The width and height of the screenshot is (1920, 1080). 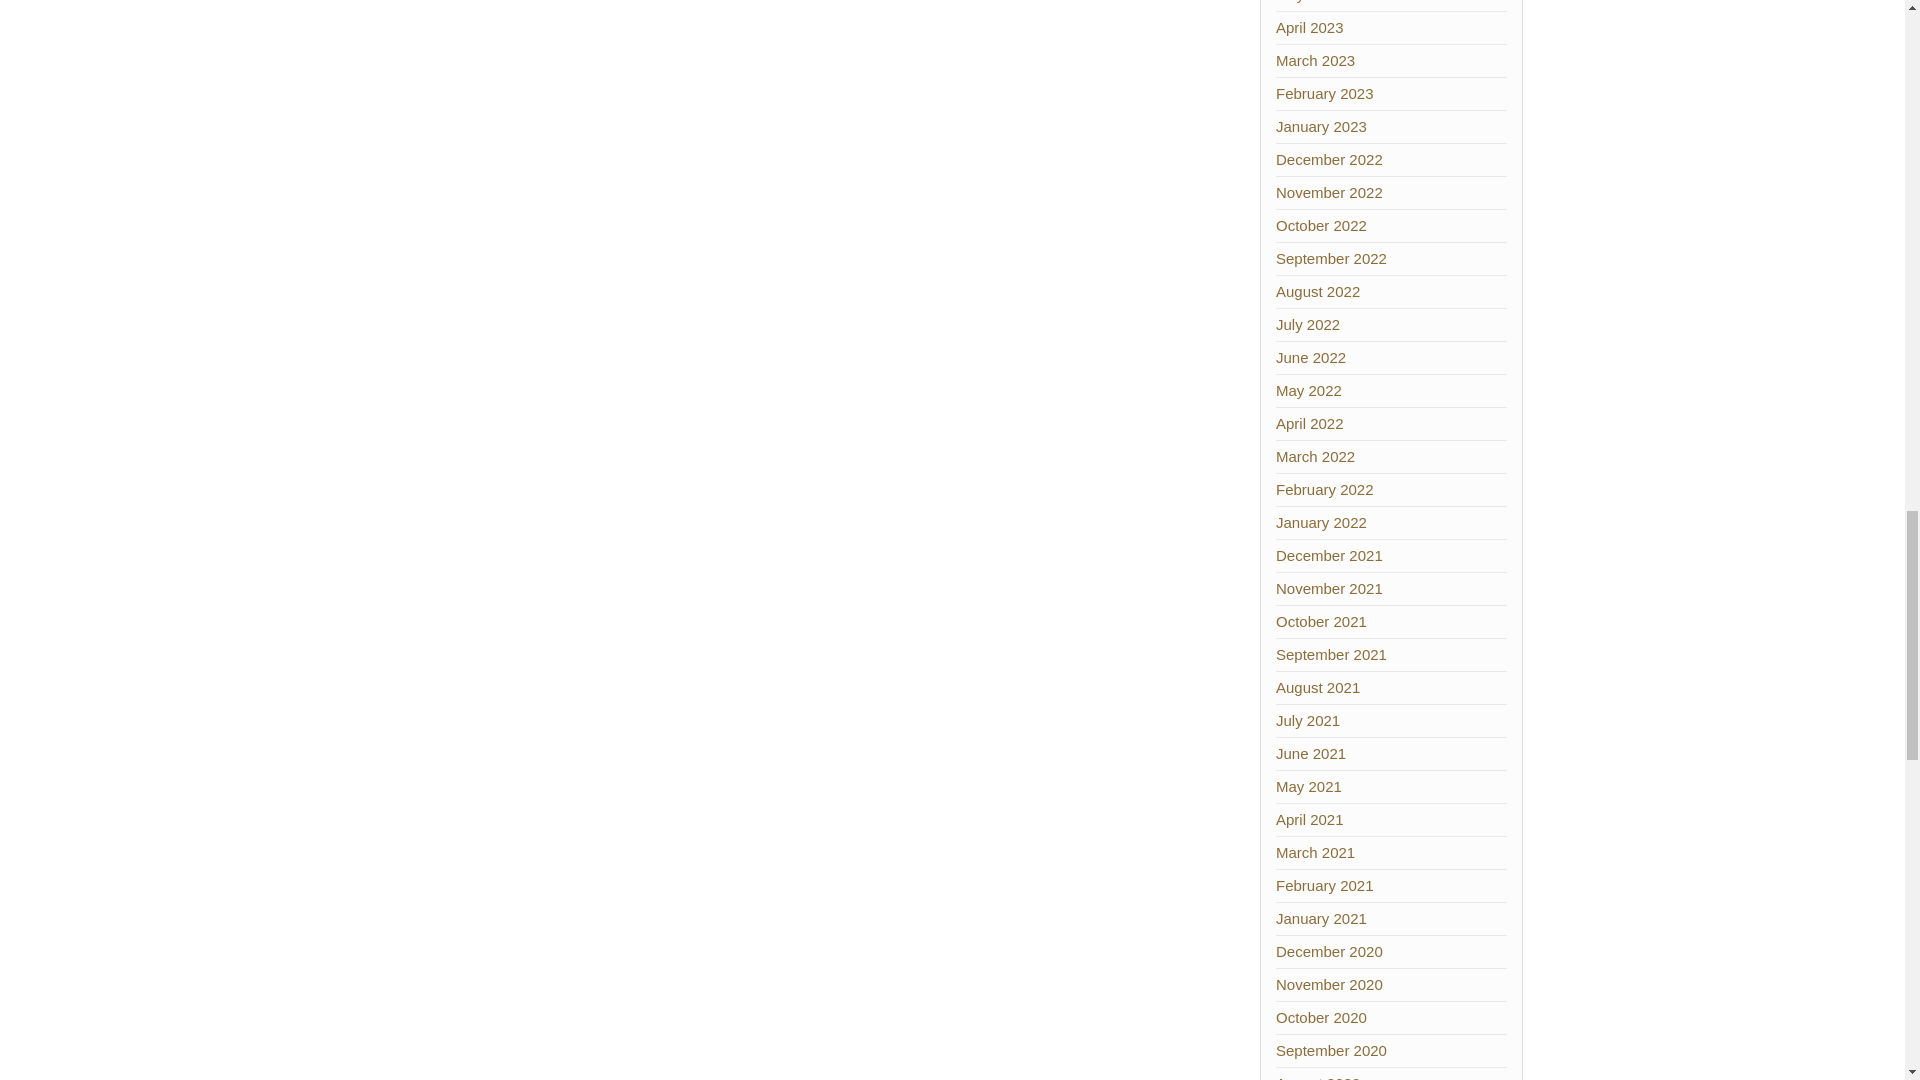 What do you see at coordinates (1329, 192) in the screenshot?
I see `November 2022` at bounding box center [1329, 192].